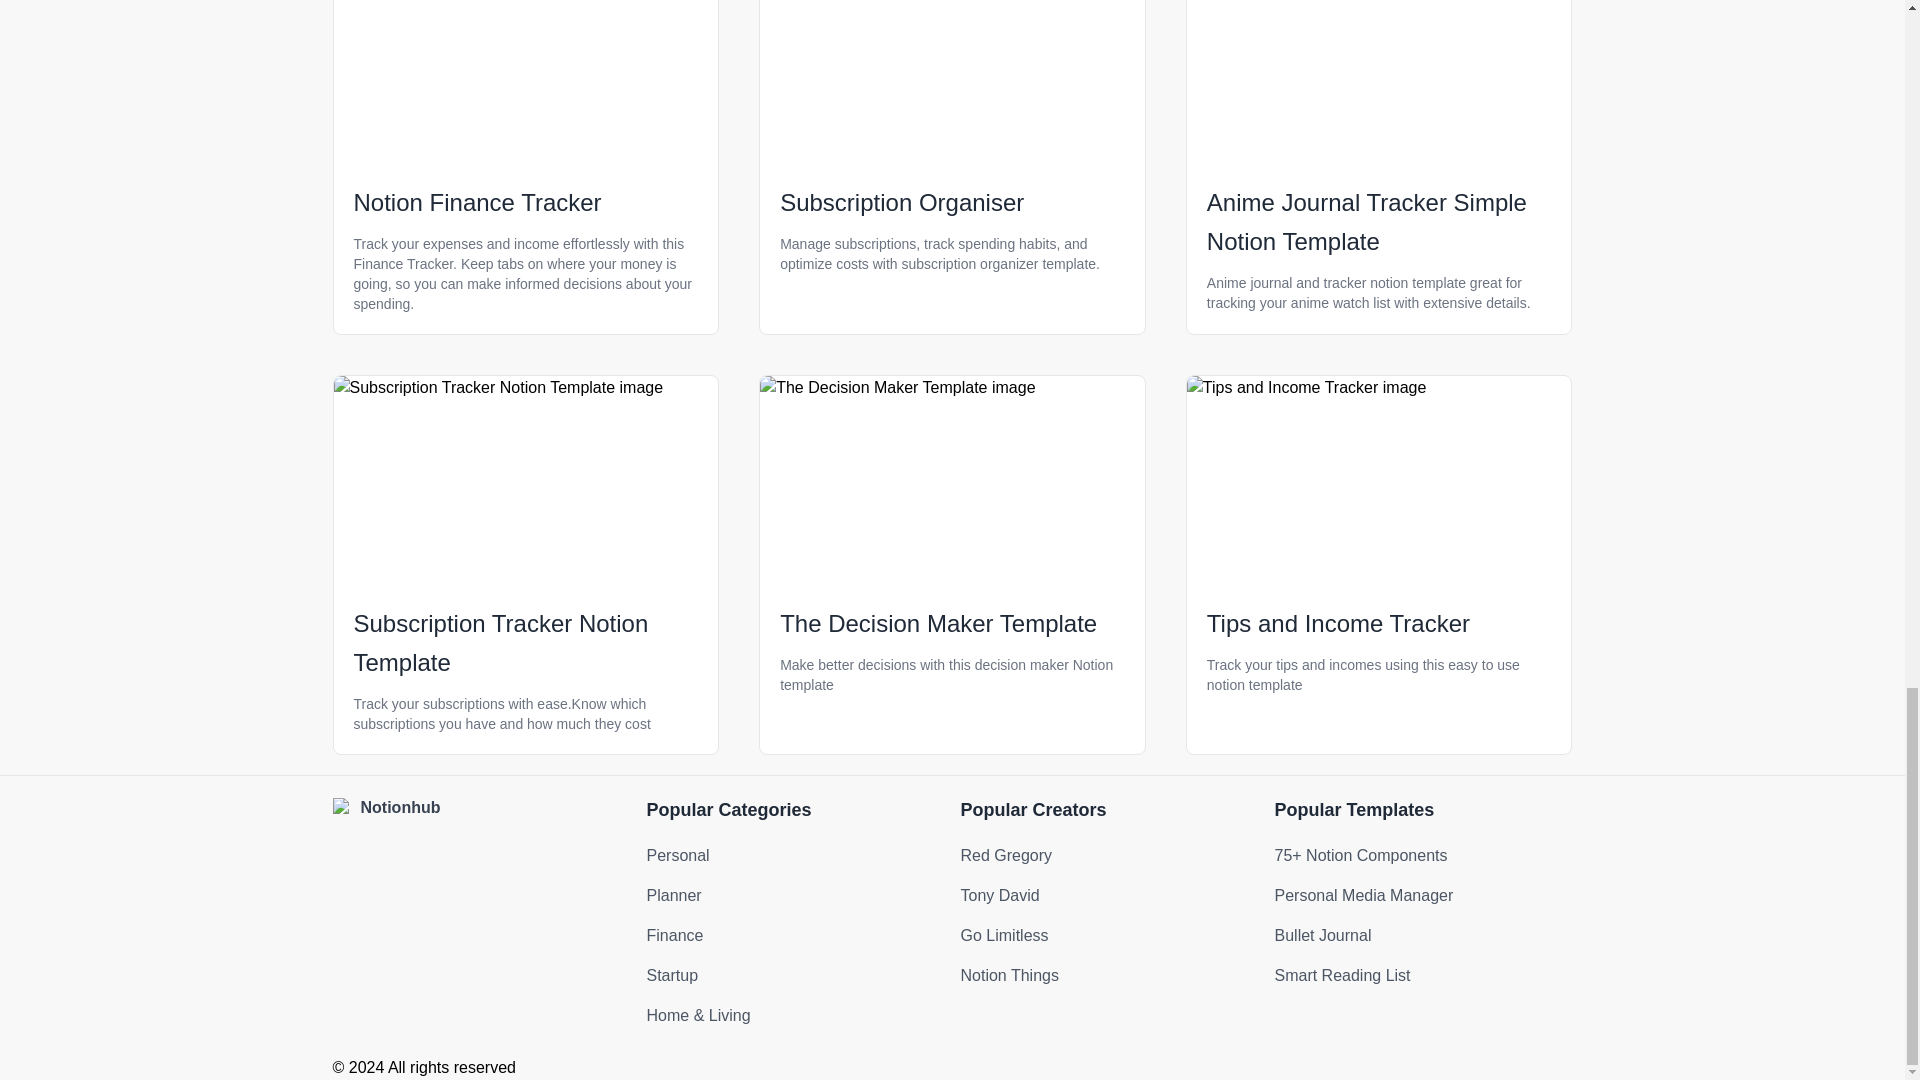 This screenshot has height=1080, width=1920. I want to click on Tony David, so click(999, 894).